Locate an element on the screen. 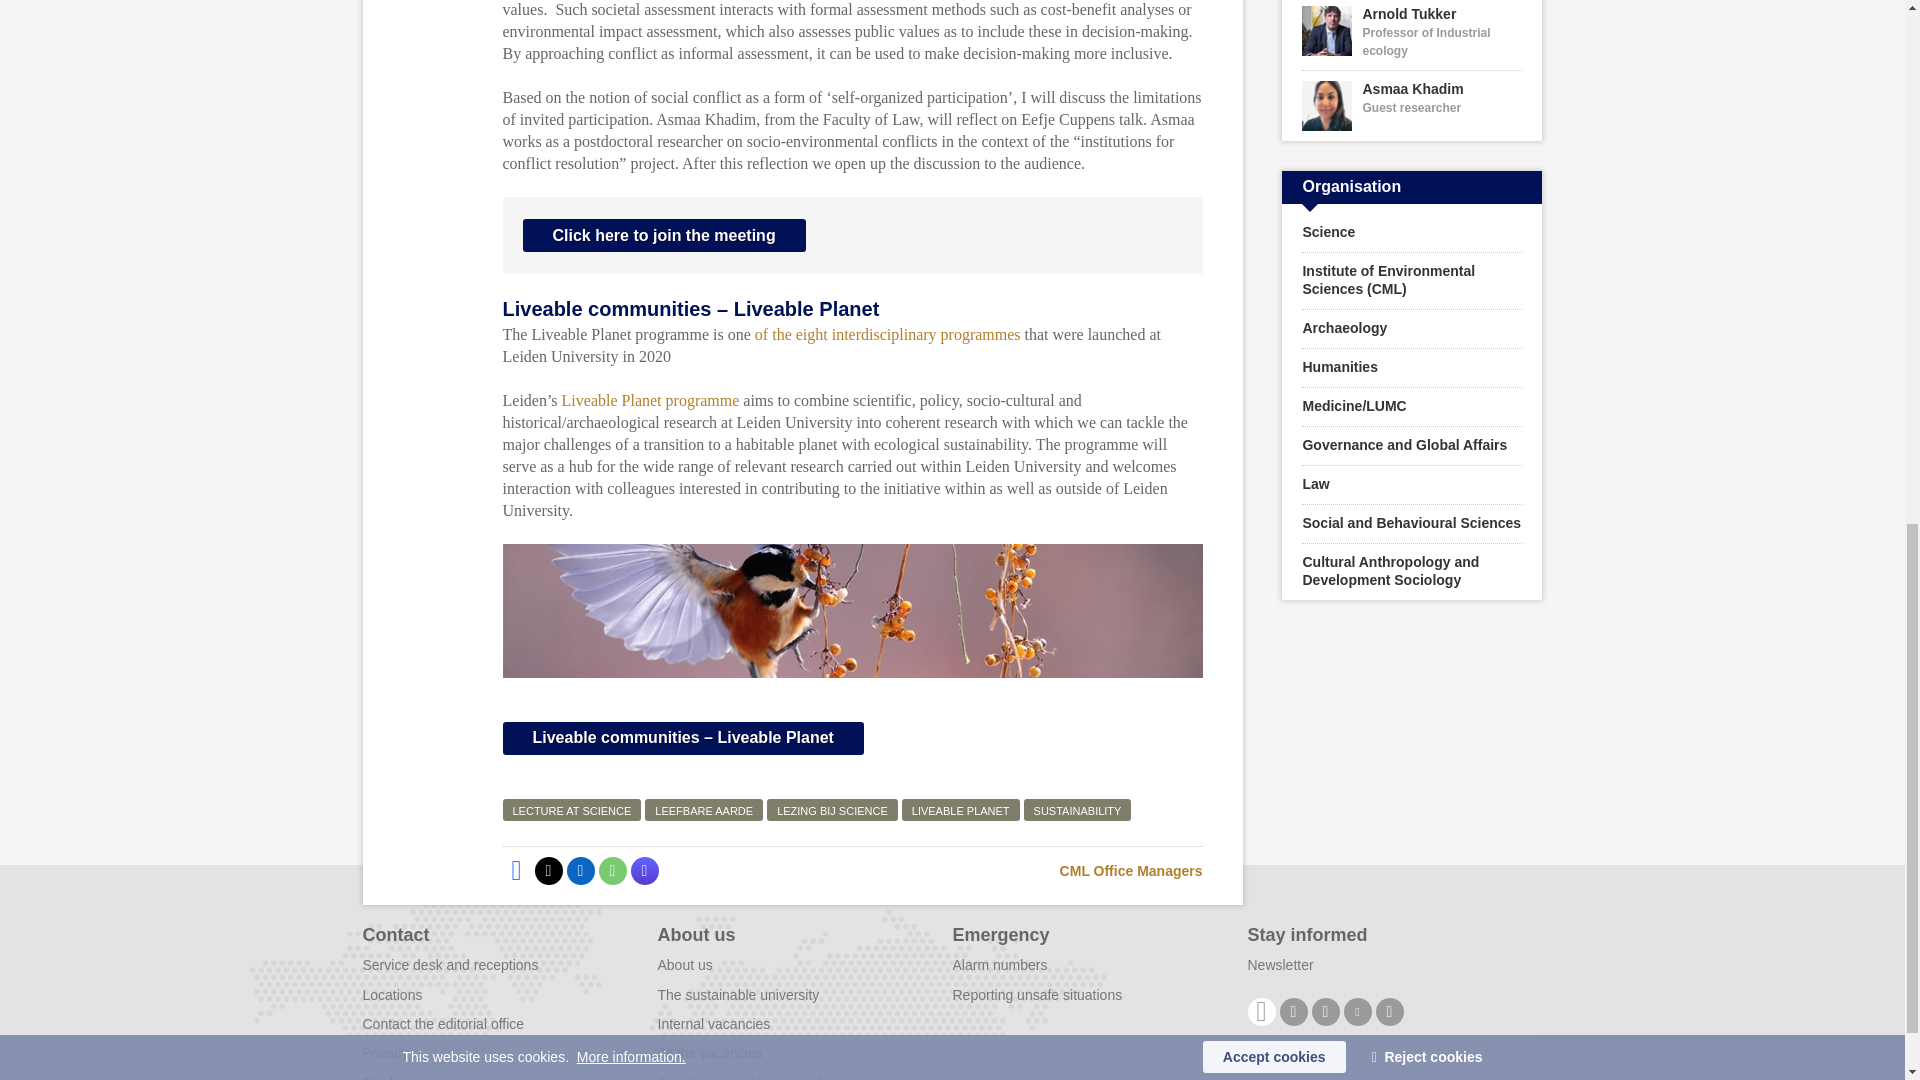 The image size is (1920, 1080). SUSTAINABILITY is located at coordinates (1078, 810).